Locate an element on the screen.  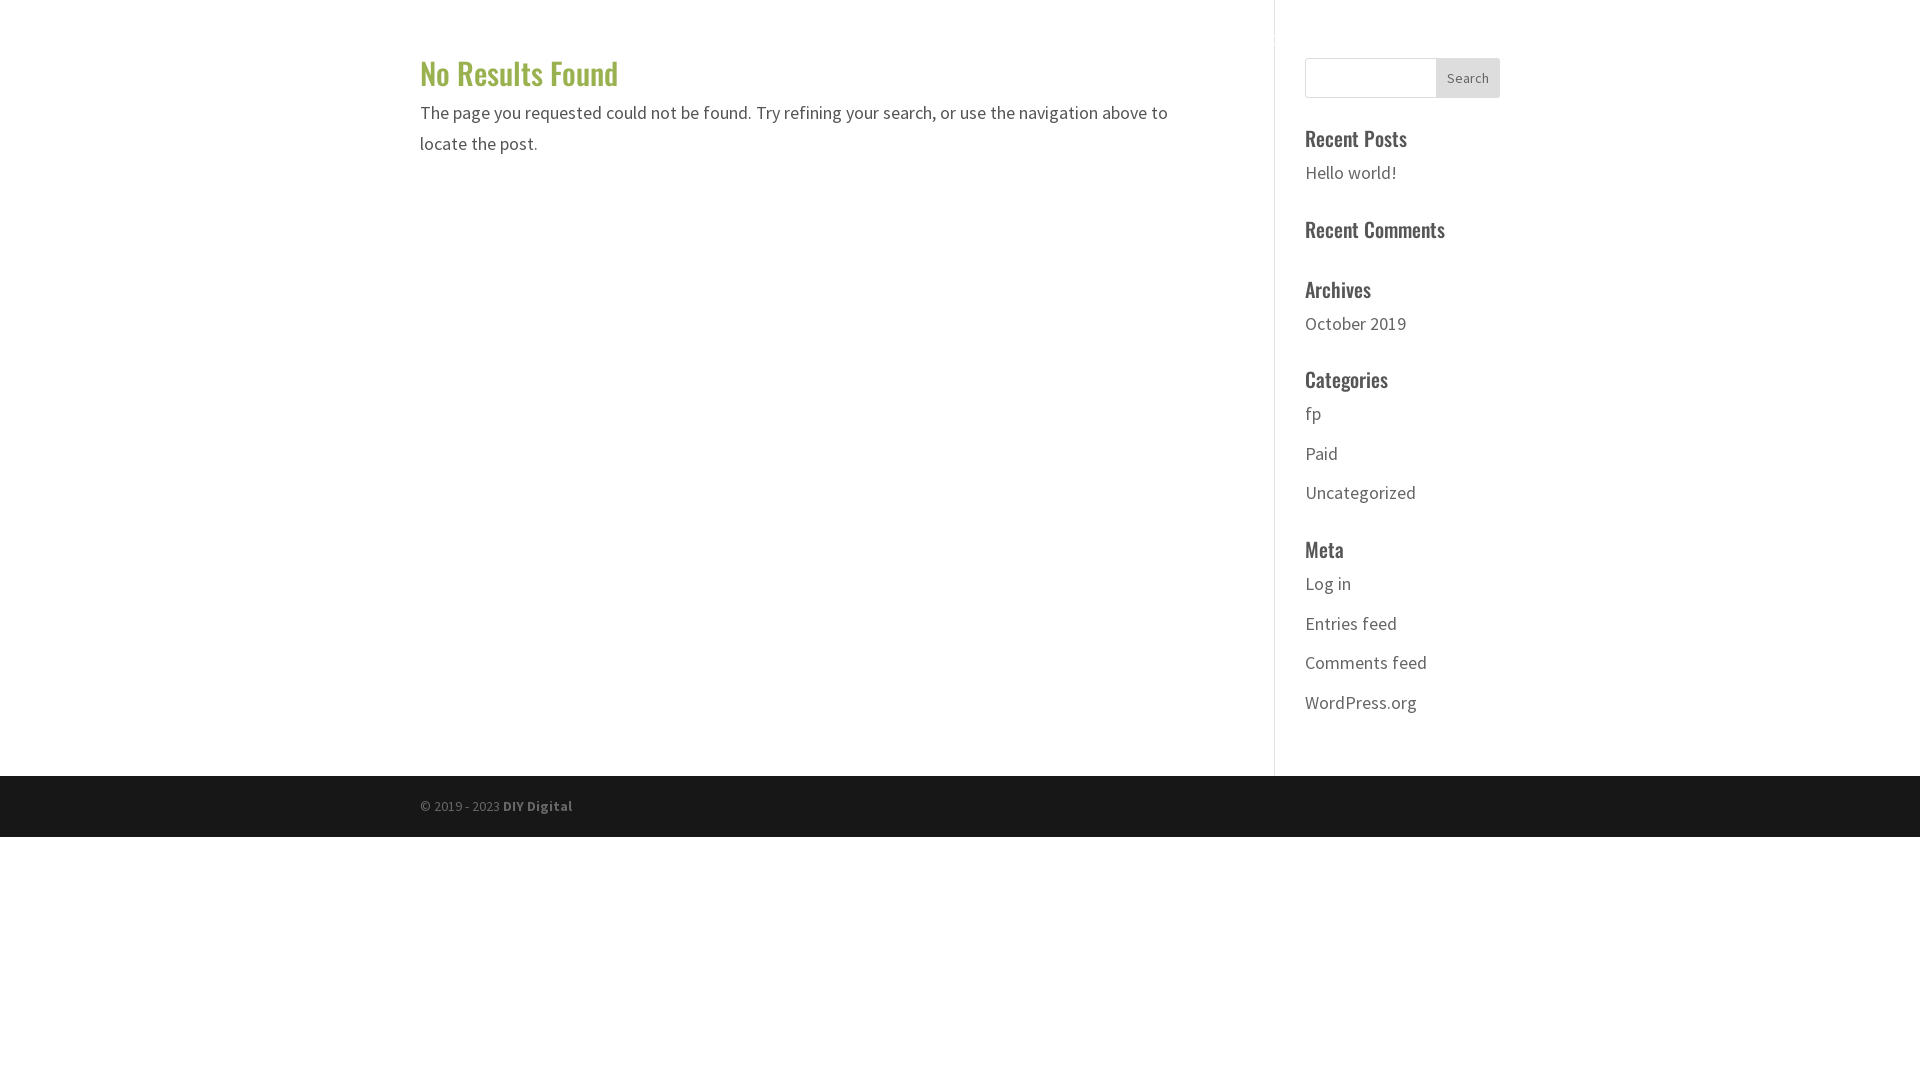
SHOP is located at coordinates (1378, 56).